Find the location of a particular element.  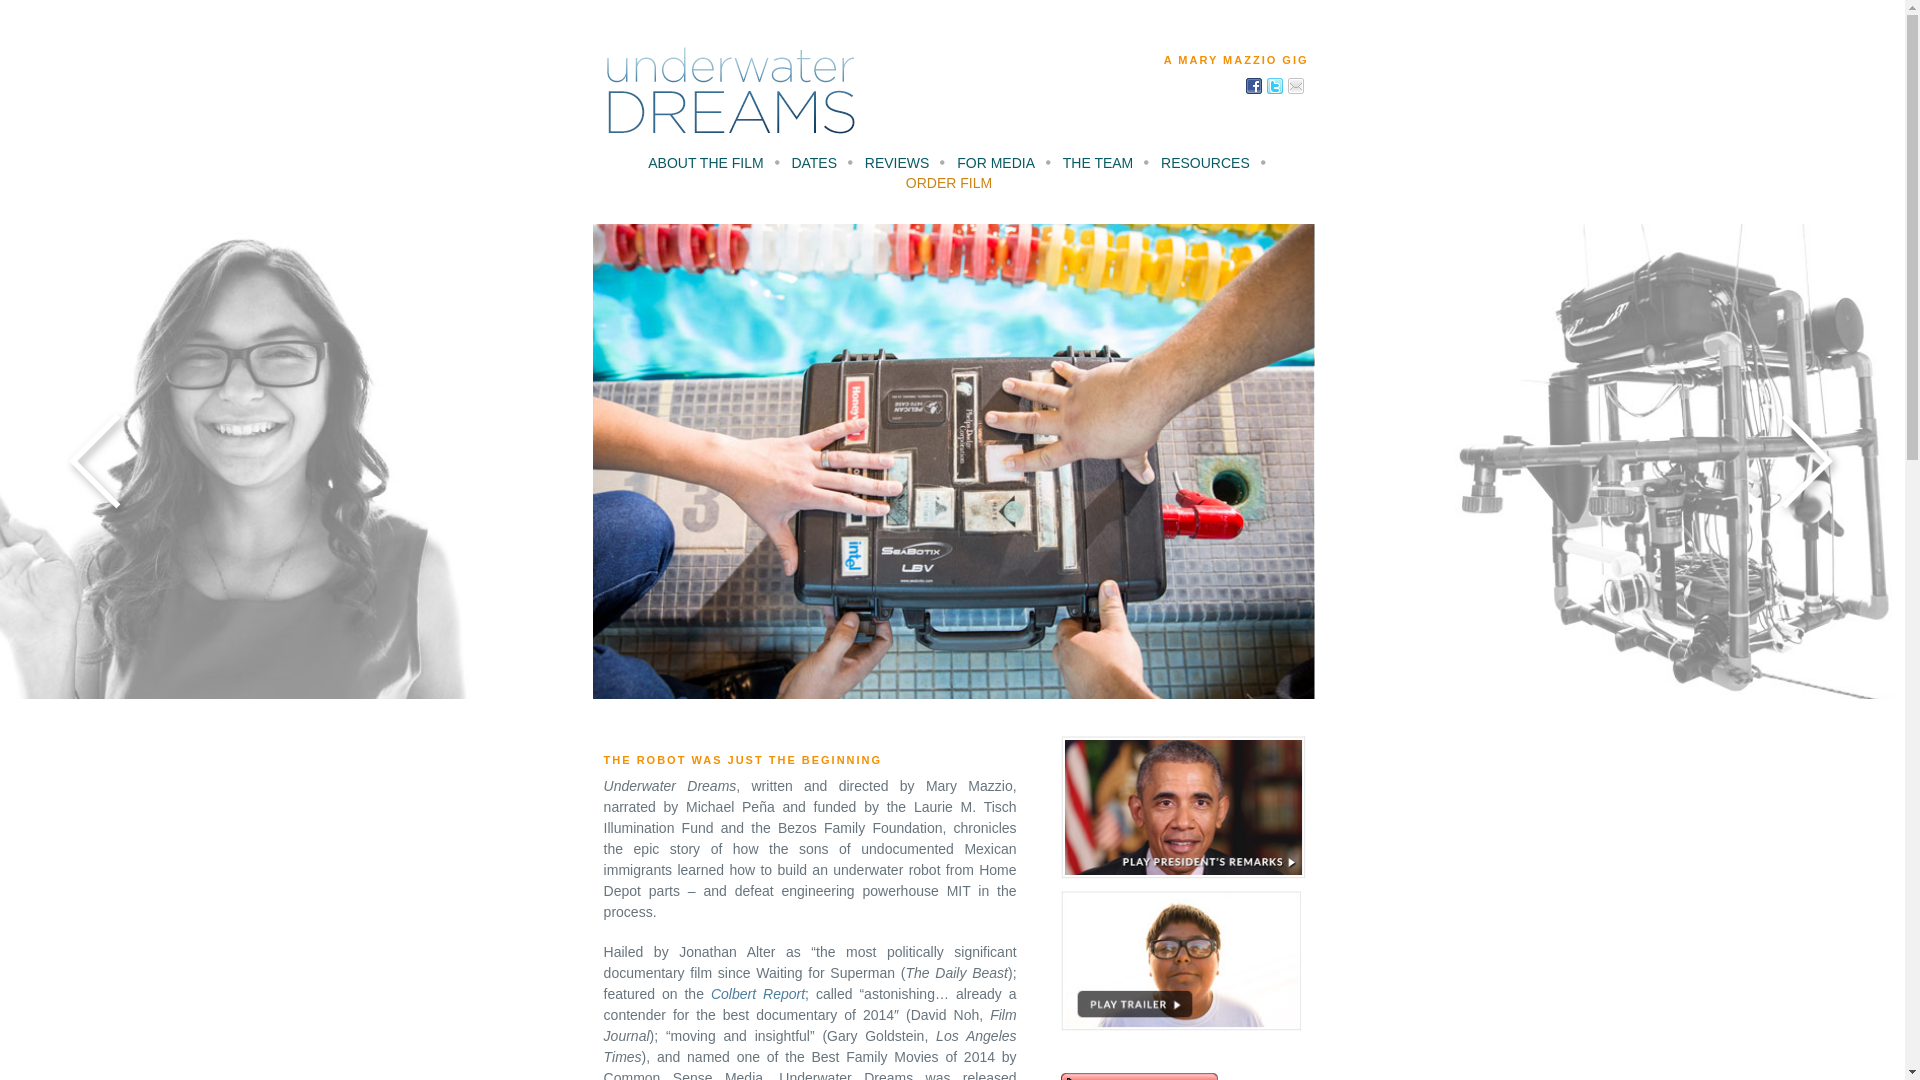

RESOURCES is located at coordinates (1205, 166).